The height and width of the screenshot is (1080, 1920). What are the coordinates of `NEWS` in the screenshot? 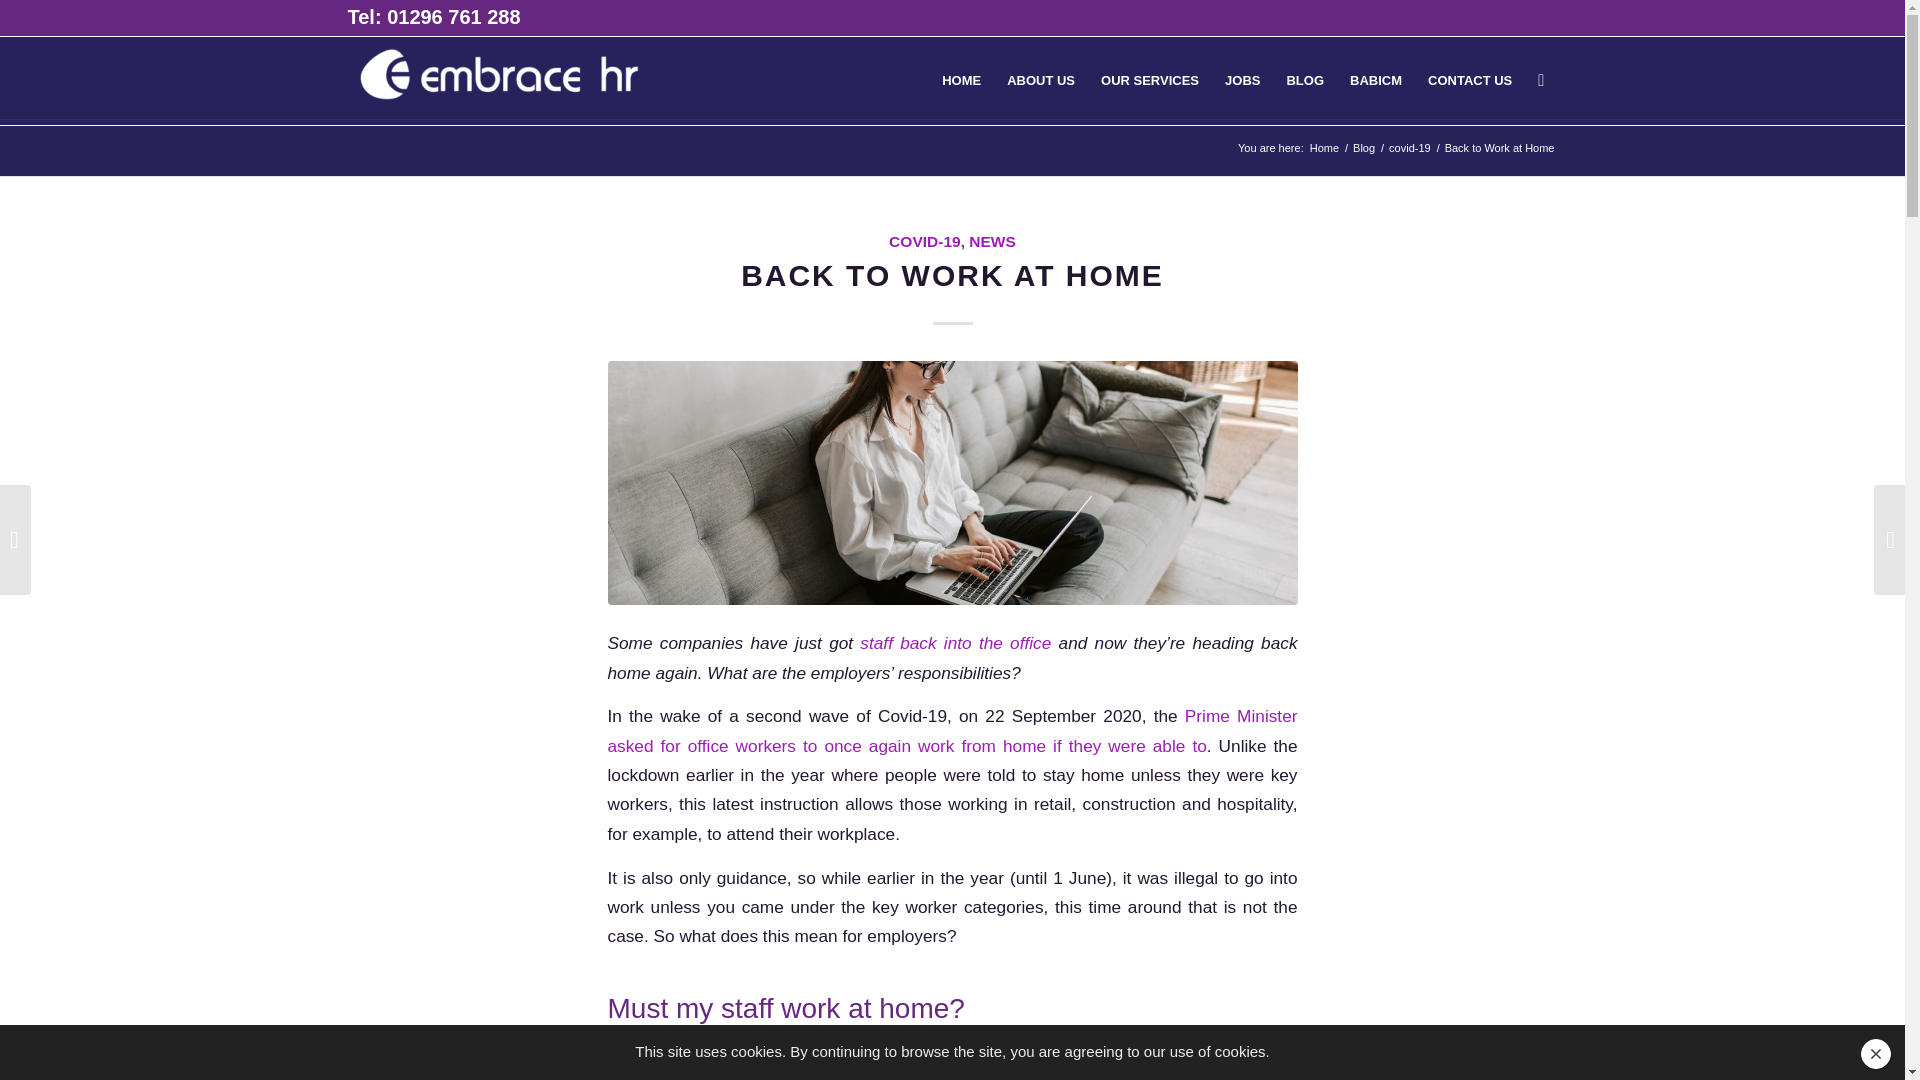 It's located at (992, 241).